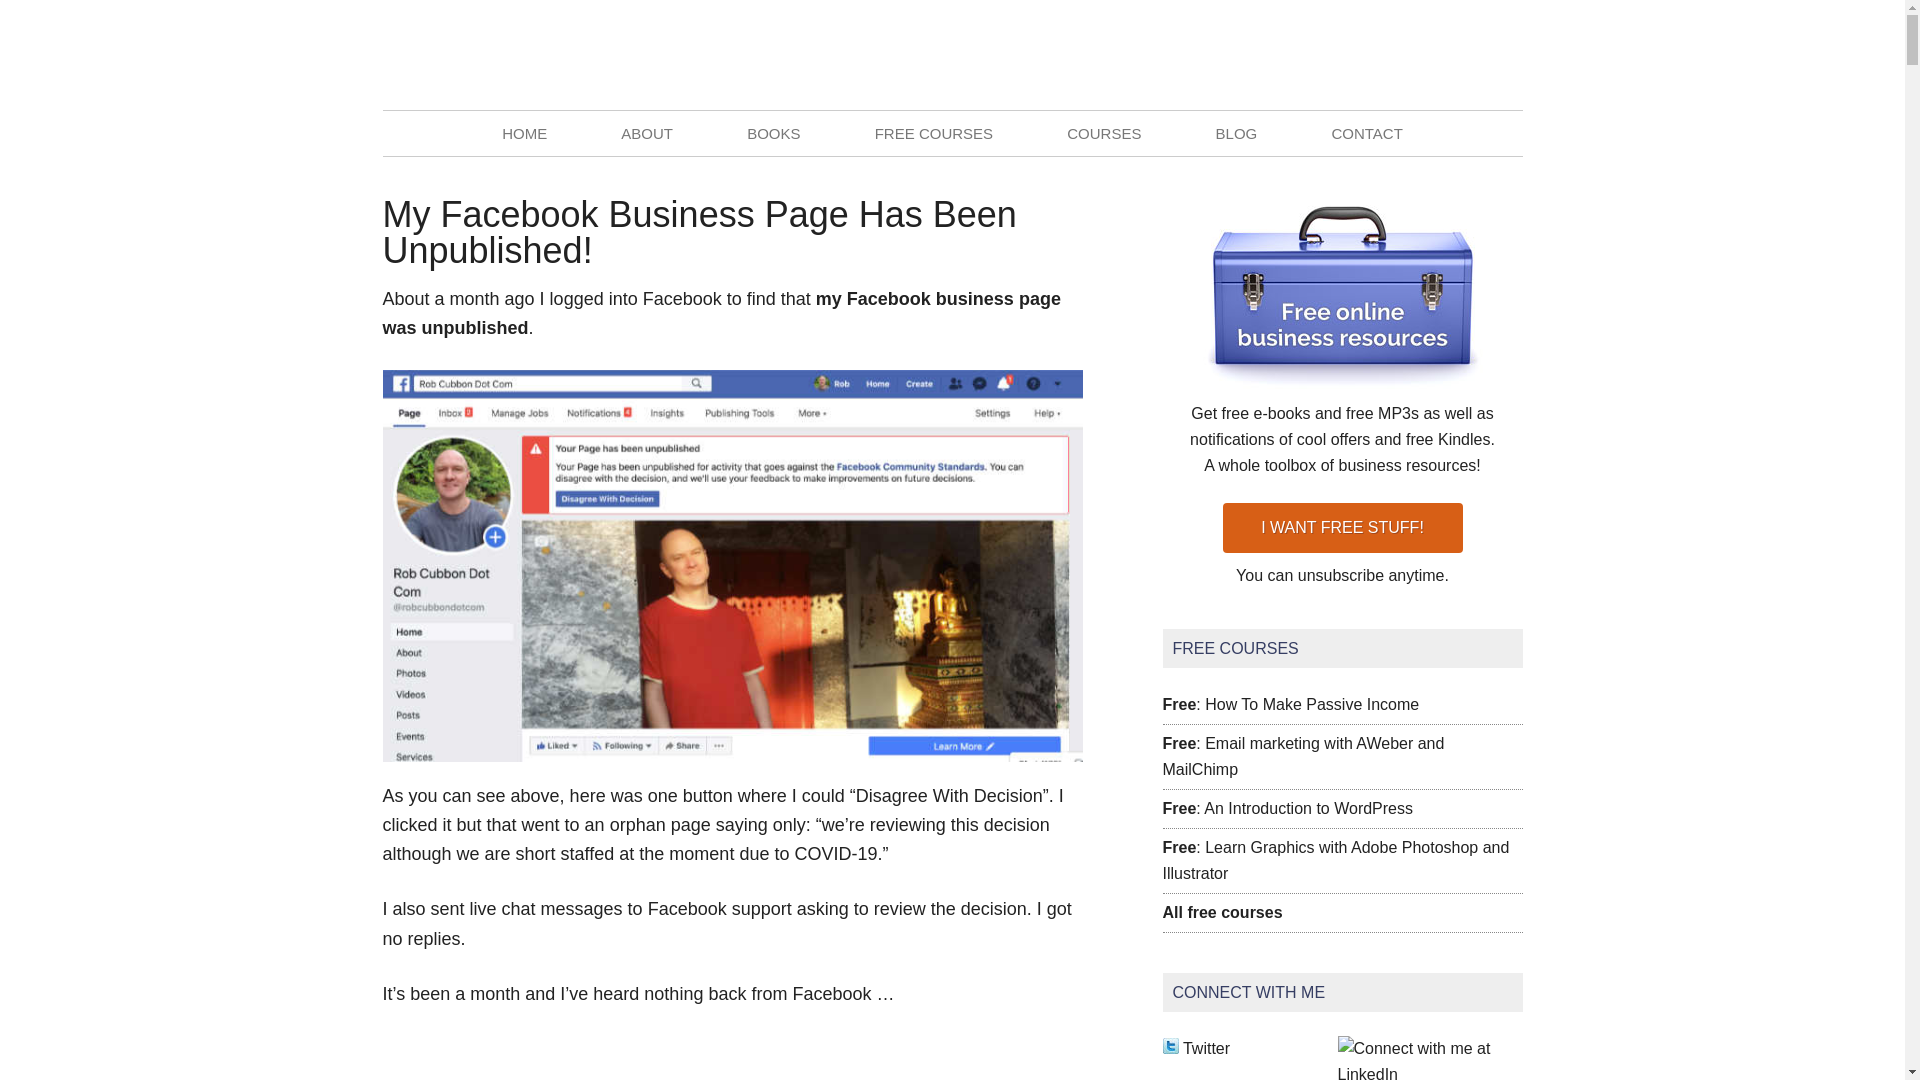  Describe the element at coordinates (1462, 54) in the screenshot. I see `Twitter` at that location.